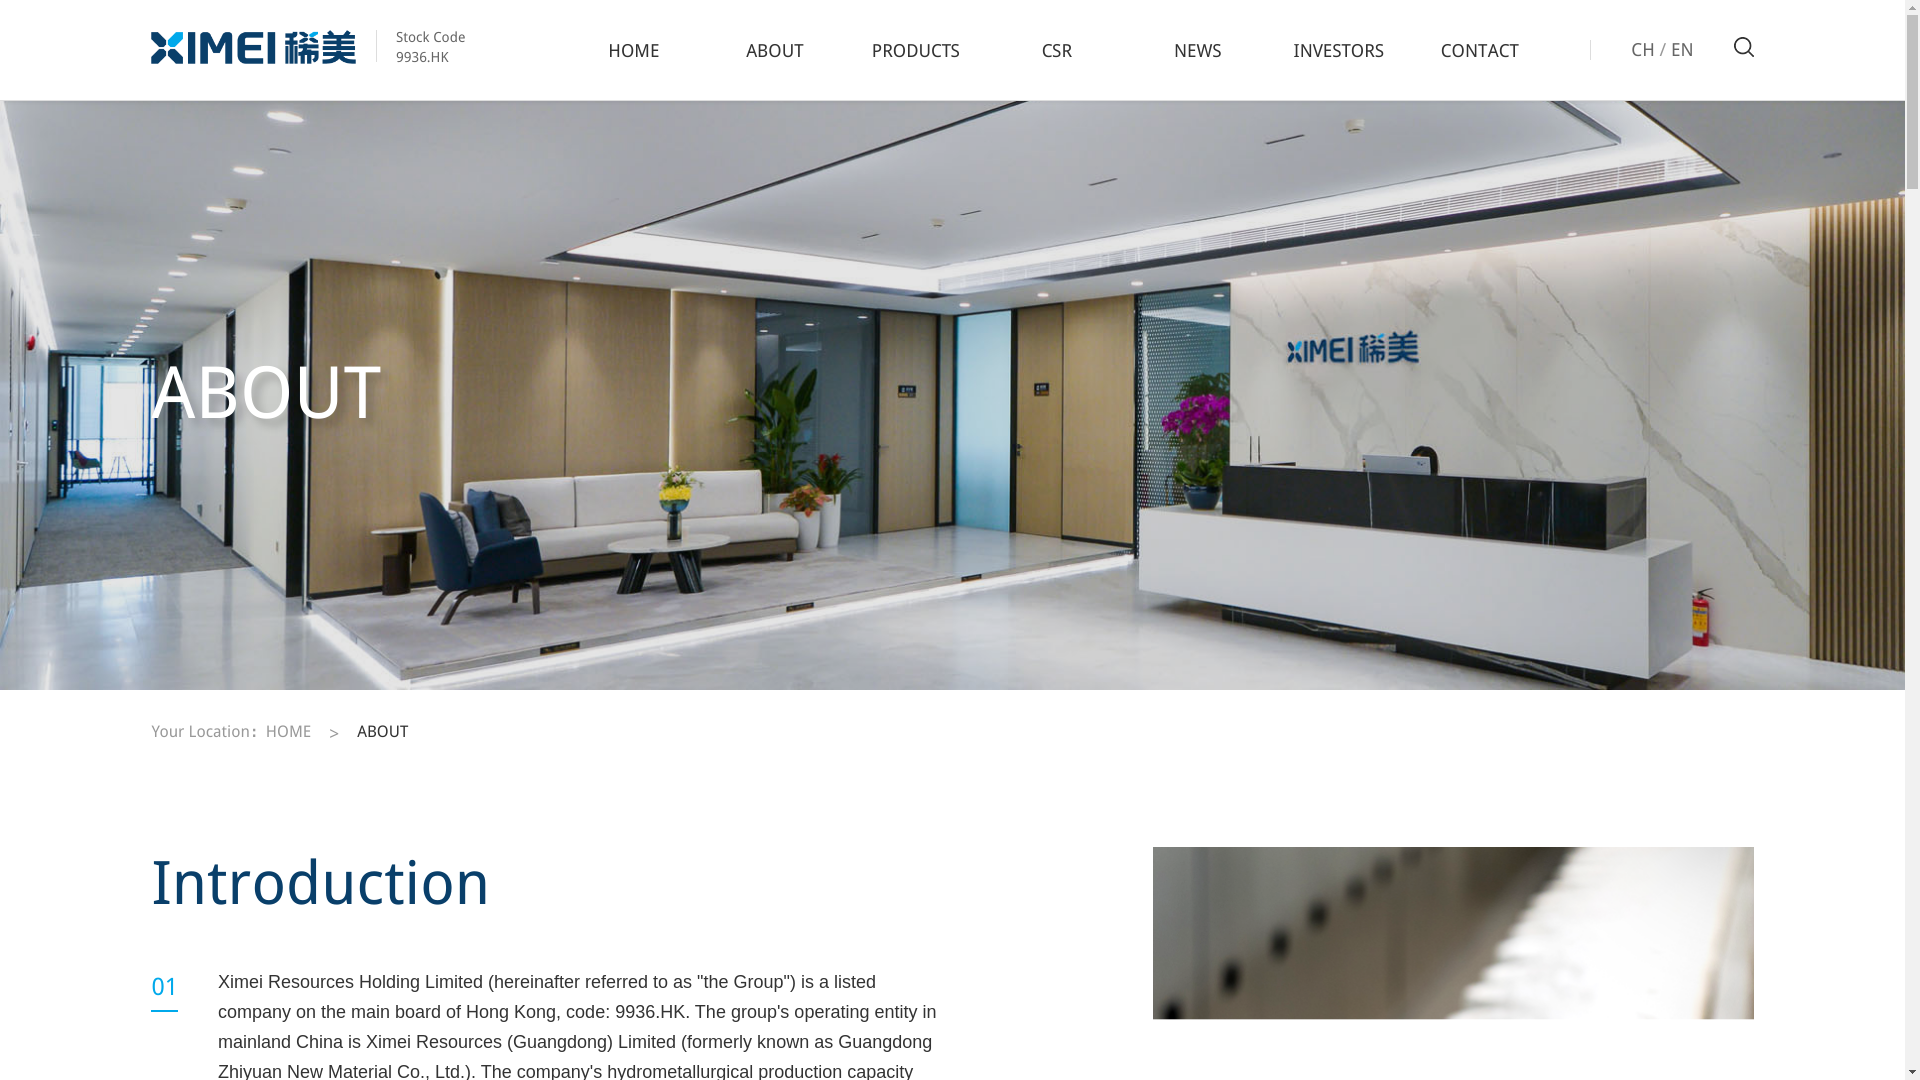  Describe the element at coordinates (1479, 50) in the screenshot. I see `CONTACT` at that location.